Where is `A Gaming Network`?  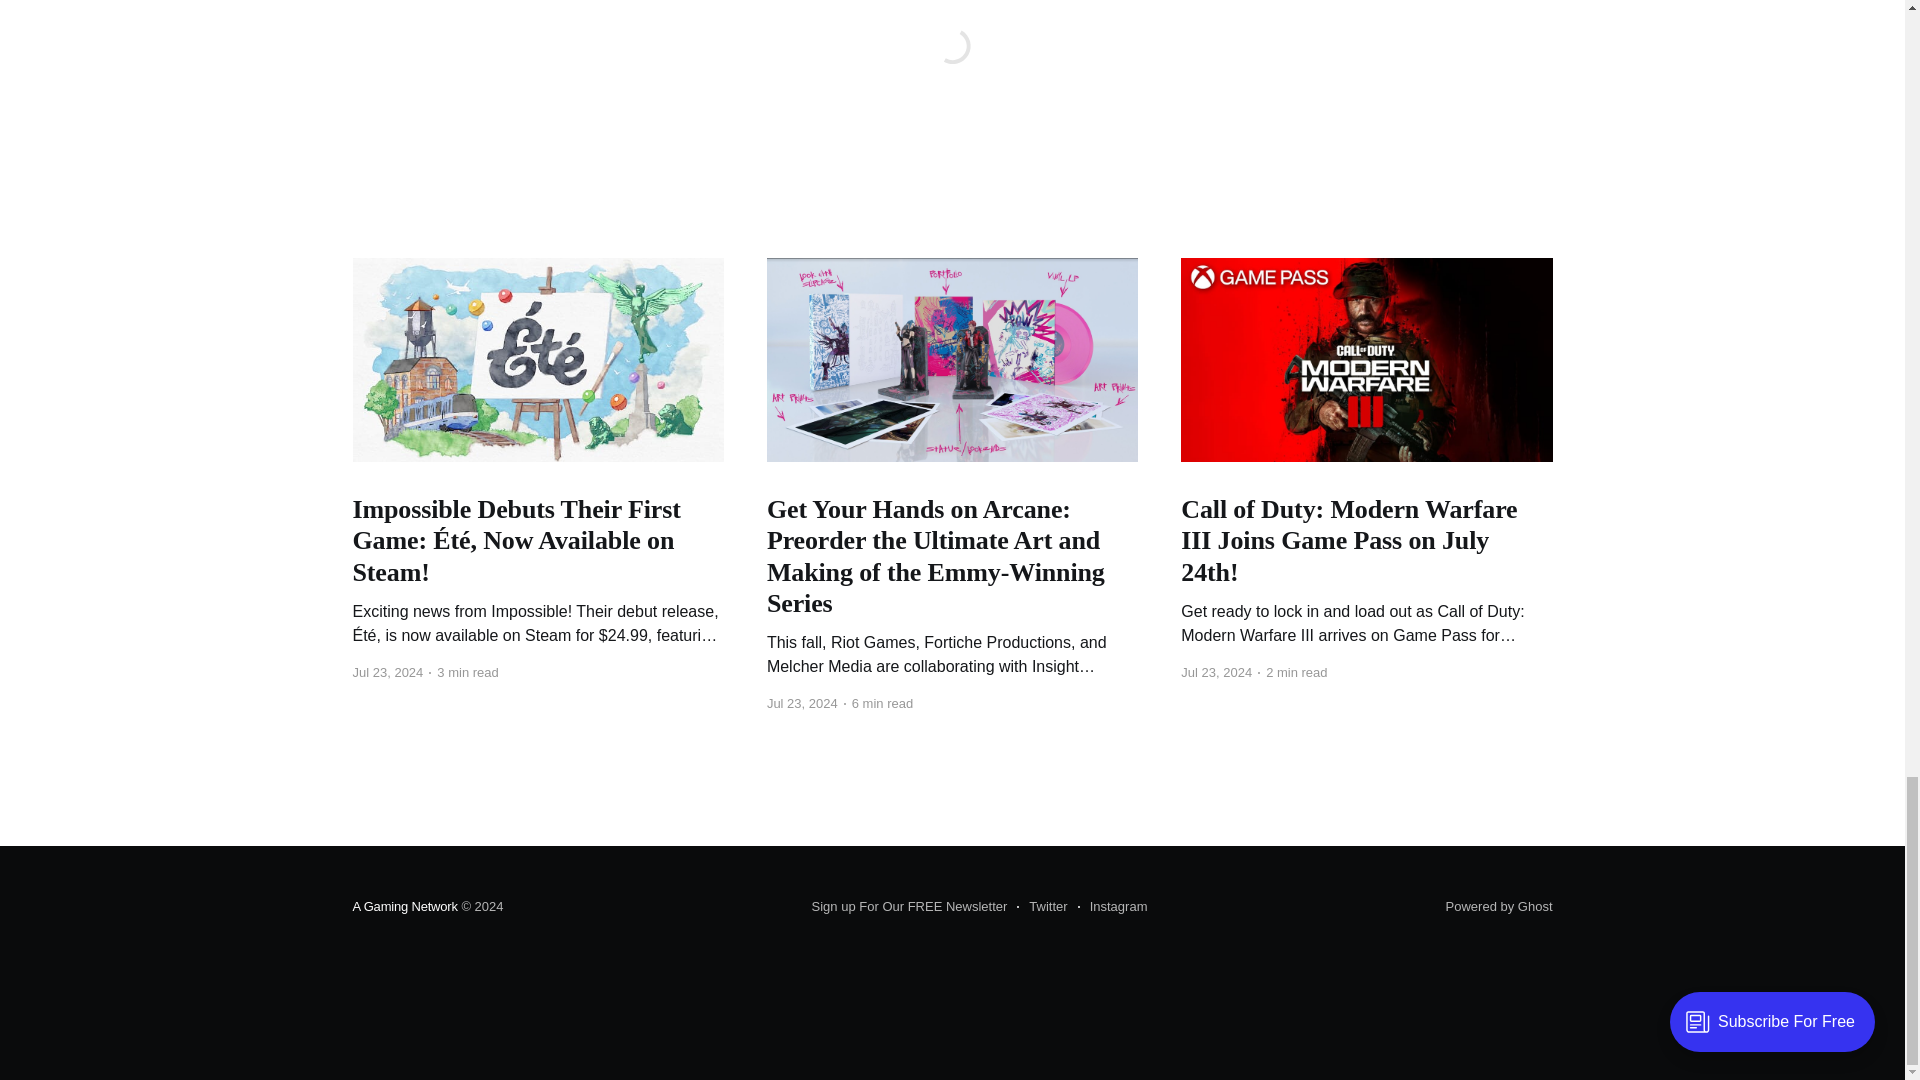 A Gaming Network is located at coordinates (404, 906).